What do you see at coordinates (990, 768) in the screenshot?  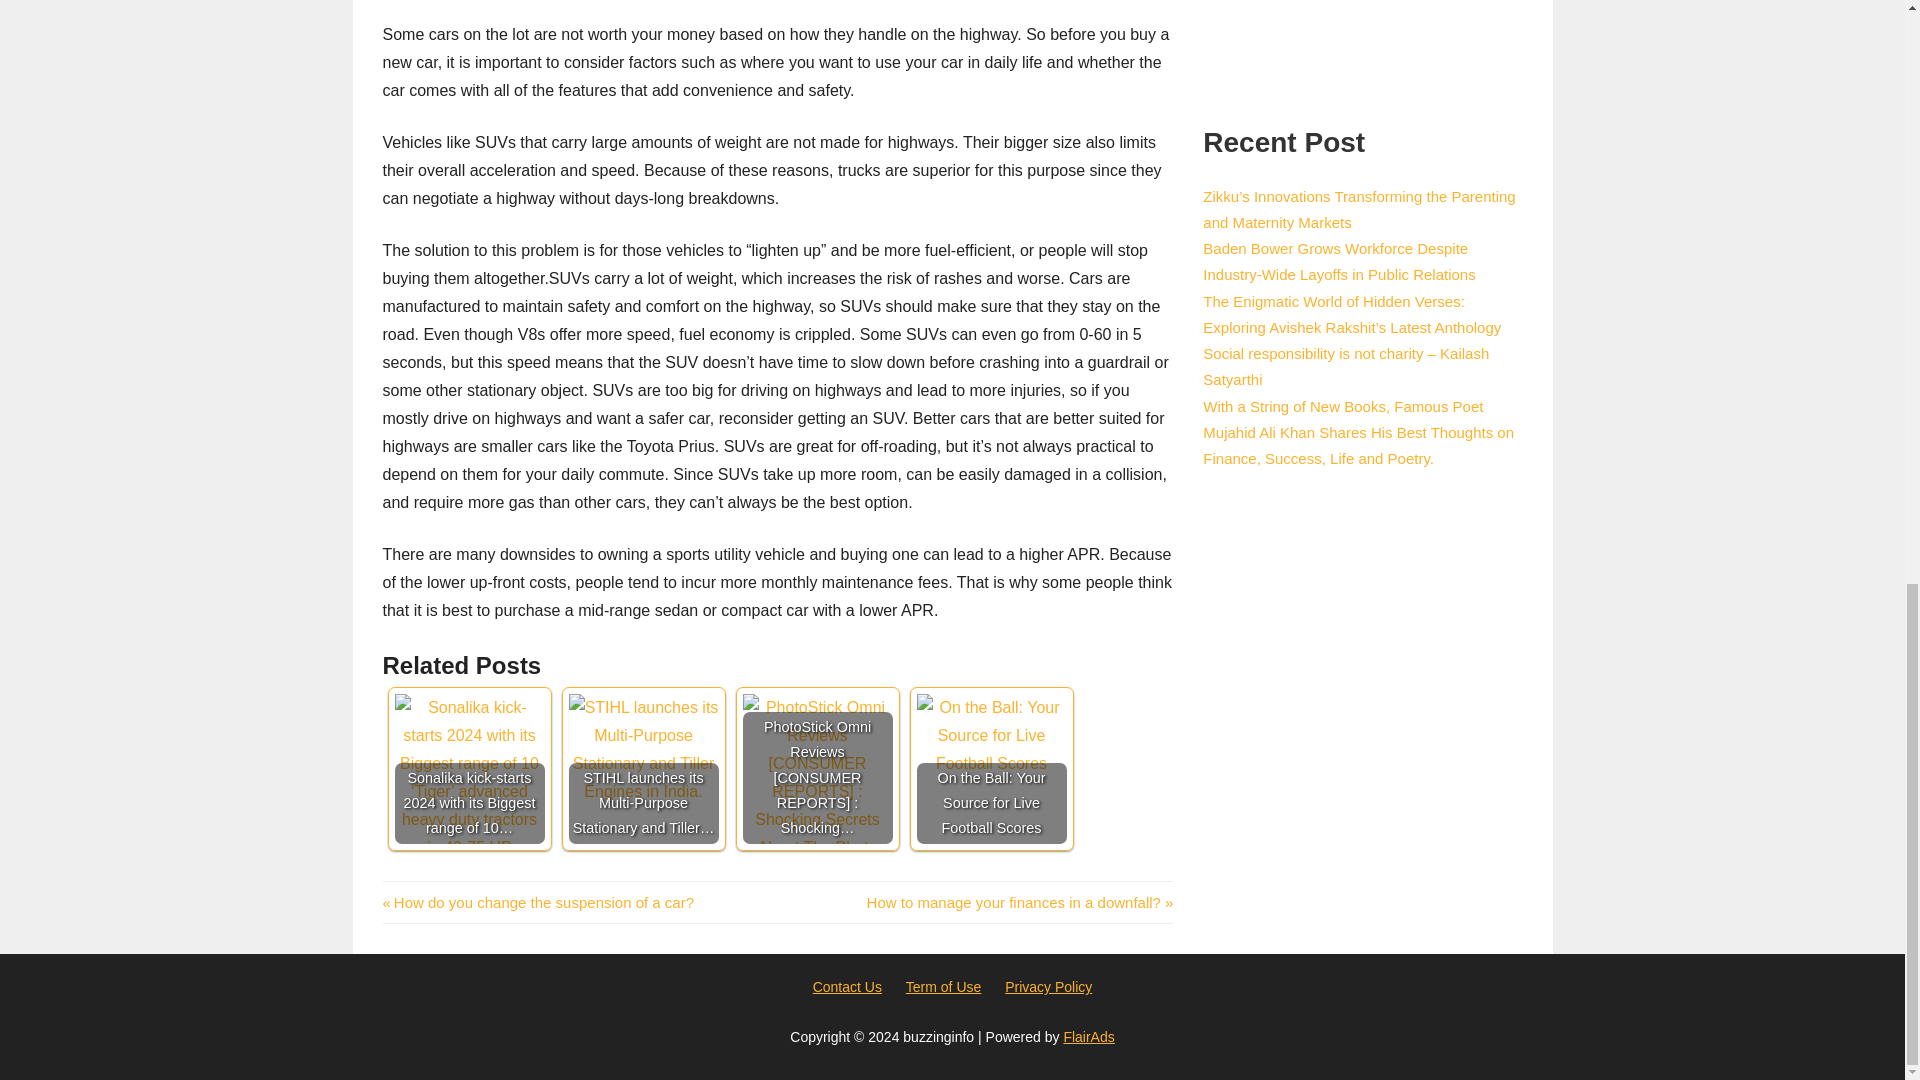 I see `On the Ball: Your Source for Live Football Scores` at bounding box center [990, 768].